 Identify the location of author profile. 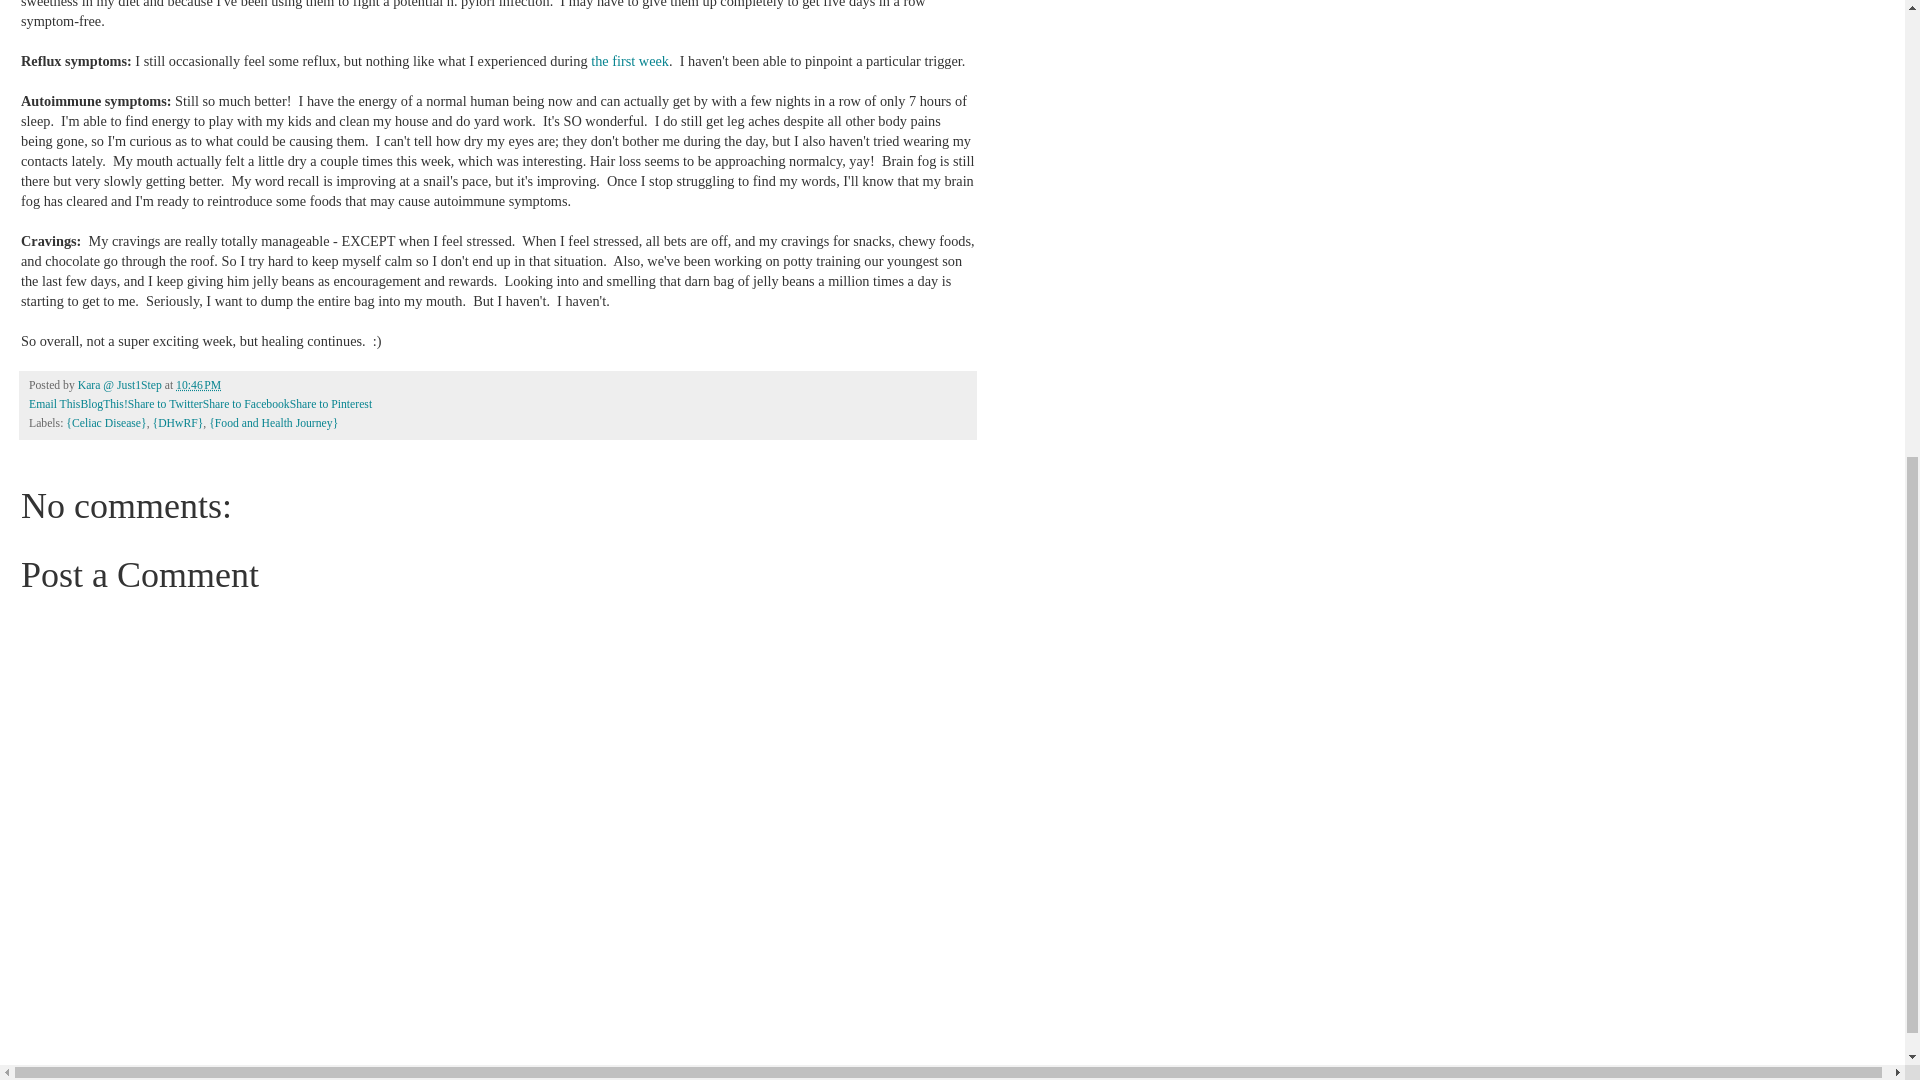
(122, 386).